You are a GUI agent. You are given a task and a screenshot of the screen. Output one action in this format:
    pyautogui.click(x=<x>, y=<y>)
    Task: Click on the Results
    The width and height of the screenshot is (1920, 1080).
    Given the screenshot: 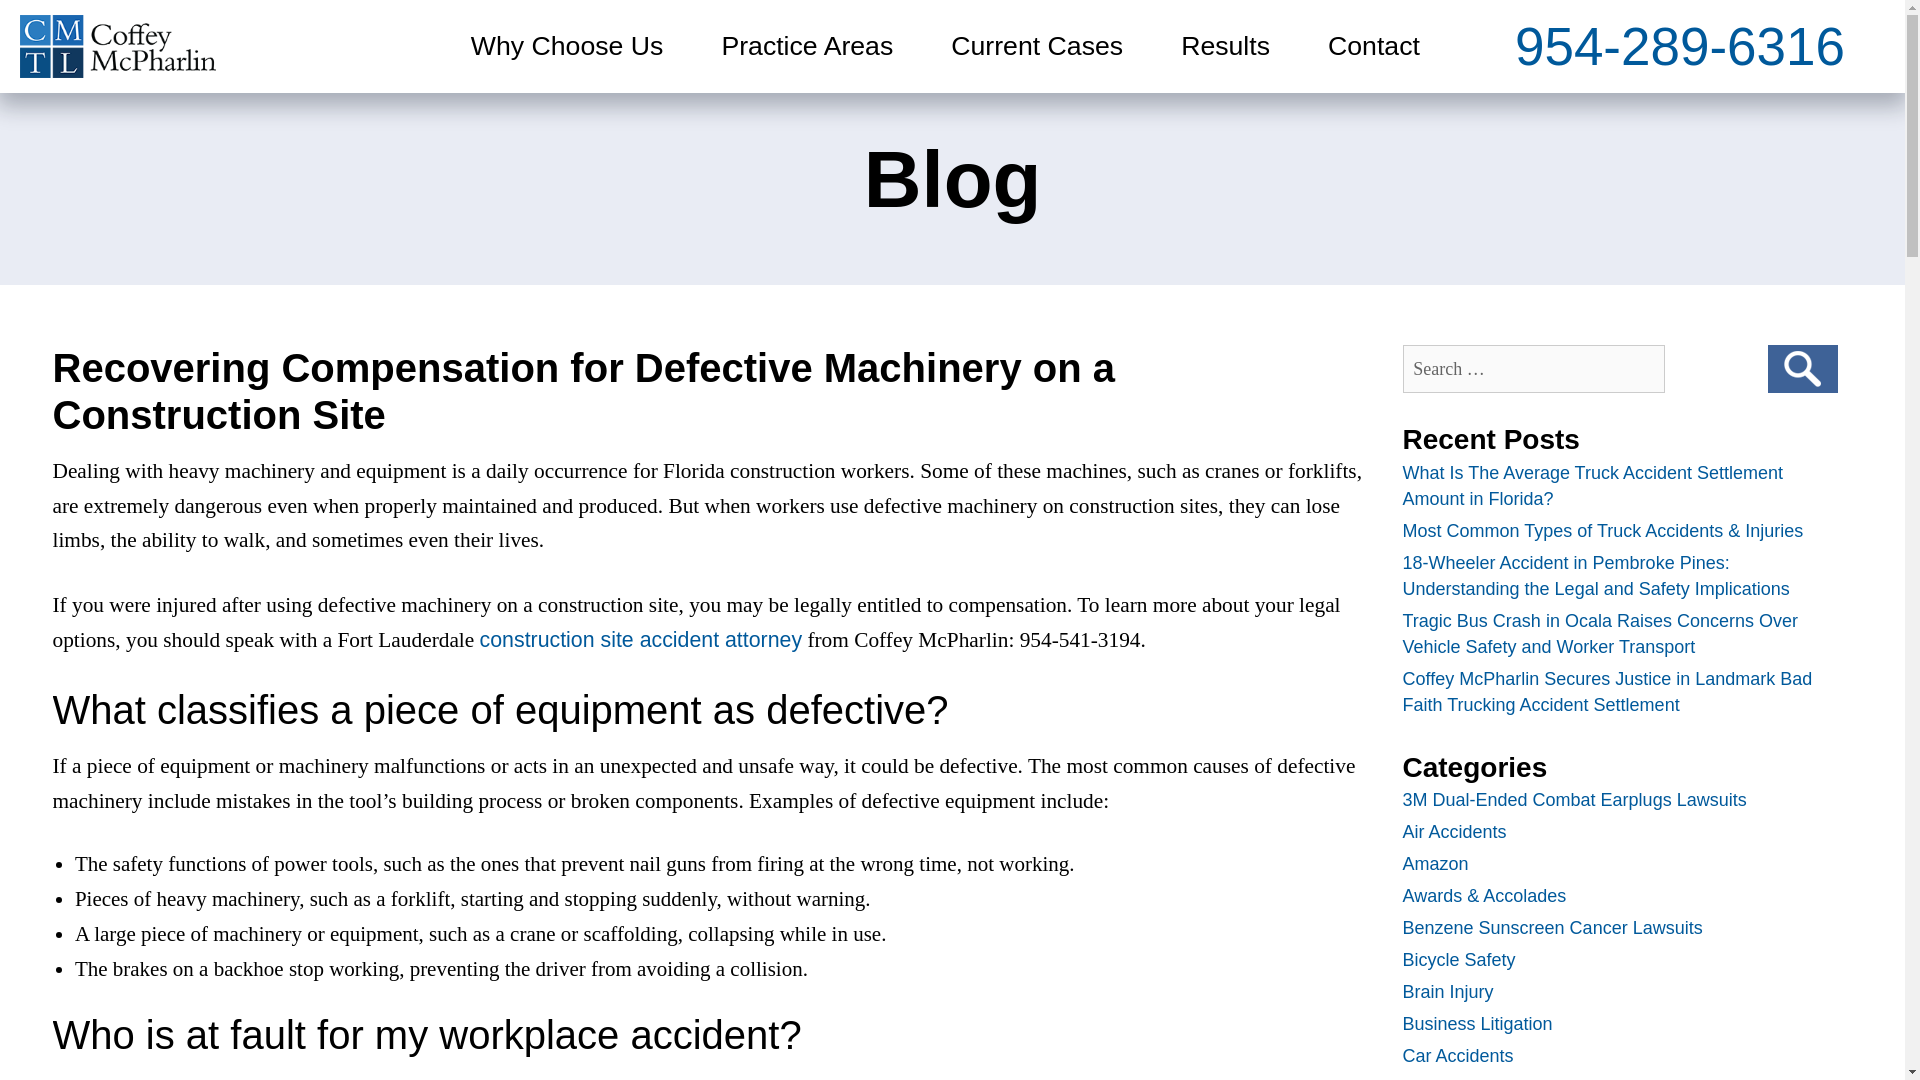 What is the action you would take?
    pyautogui.click(x=1225, y=46)
    